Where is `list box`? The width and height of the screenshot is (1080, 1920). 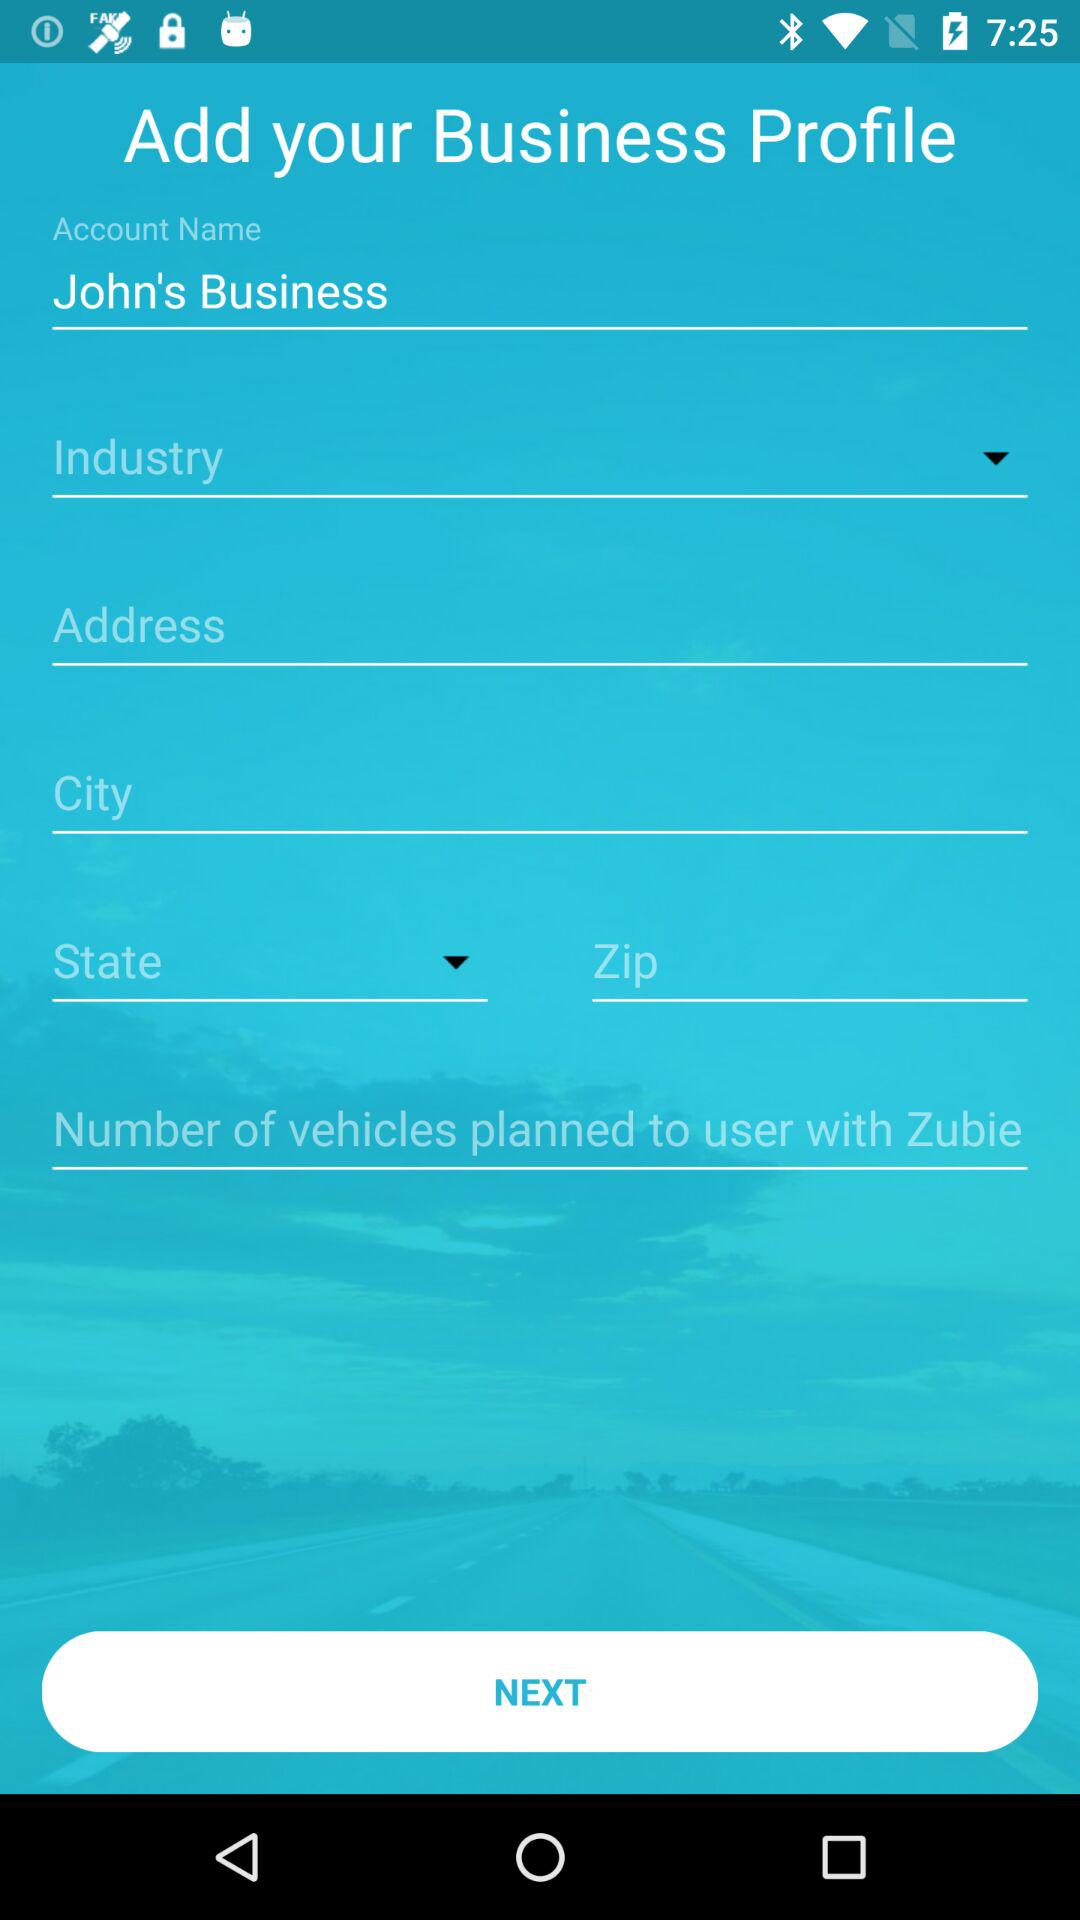 list box is located at coordinates (270, 962).